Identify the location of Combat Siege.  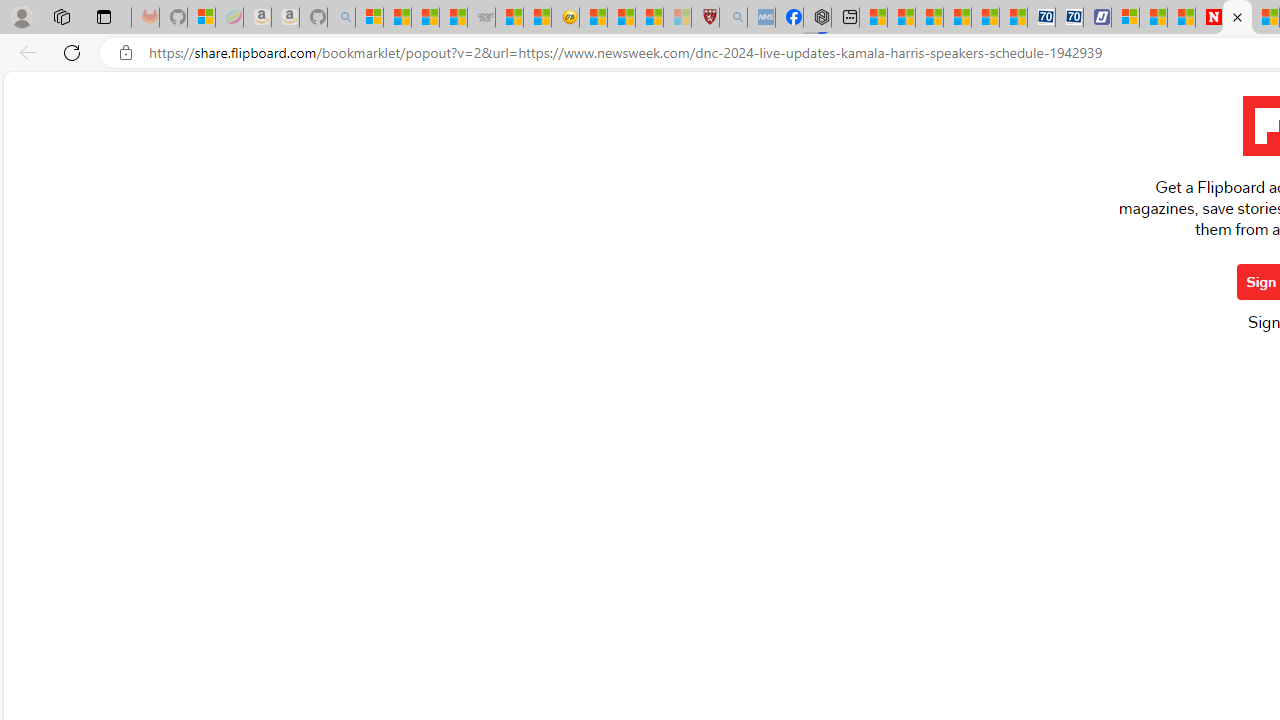
(482, 18).